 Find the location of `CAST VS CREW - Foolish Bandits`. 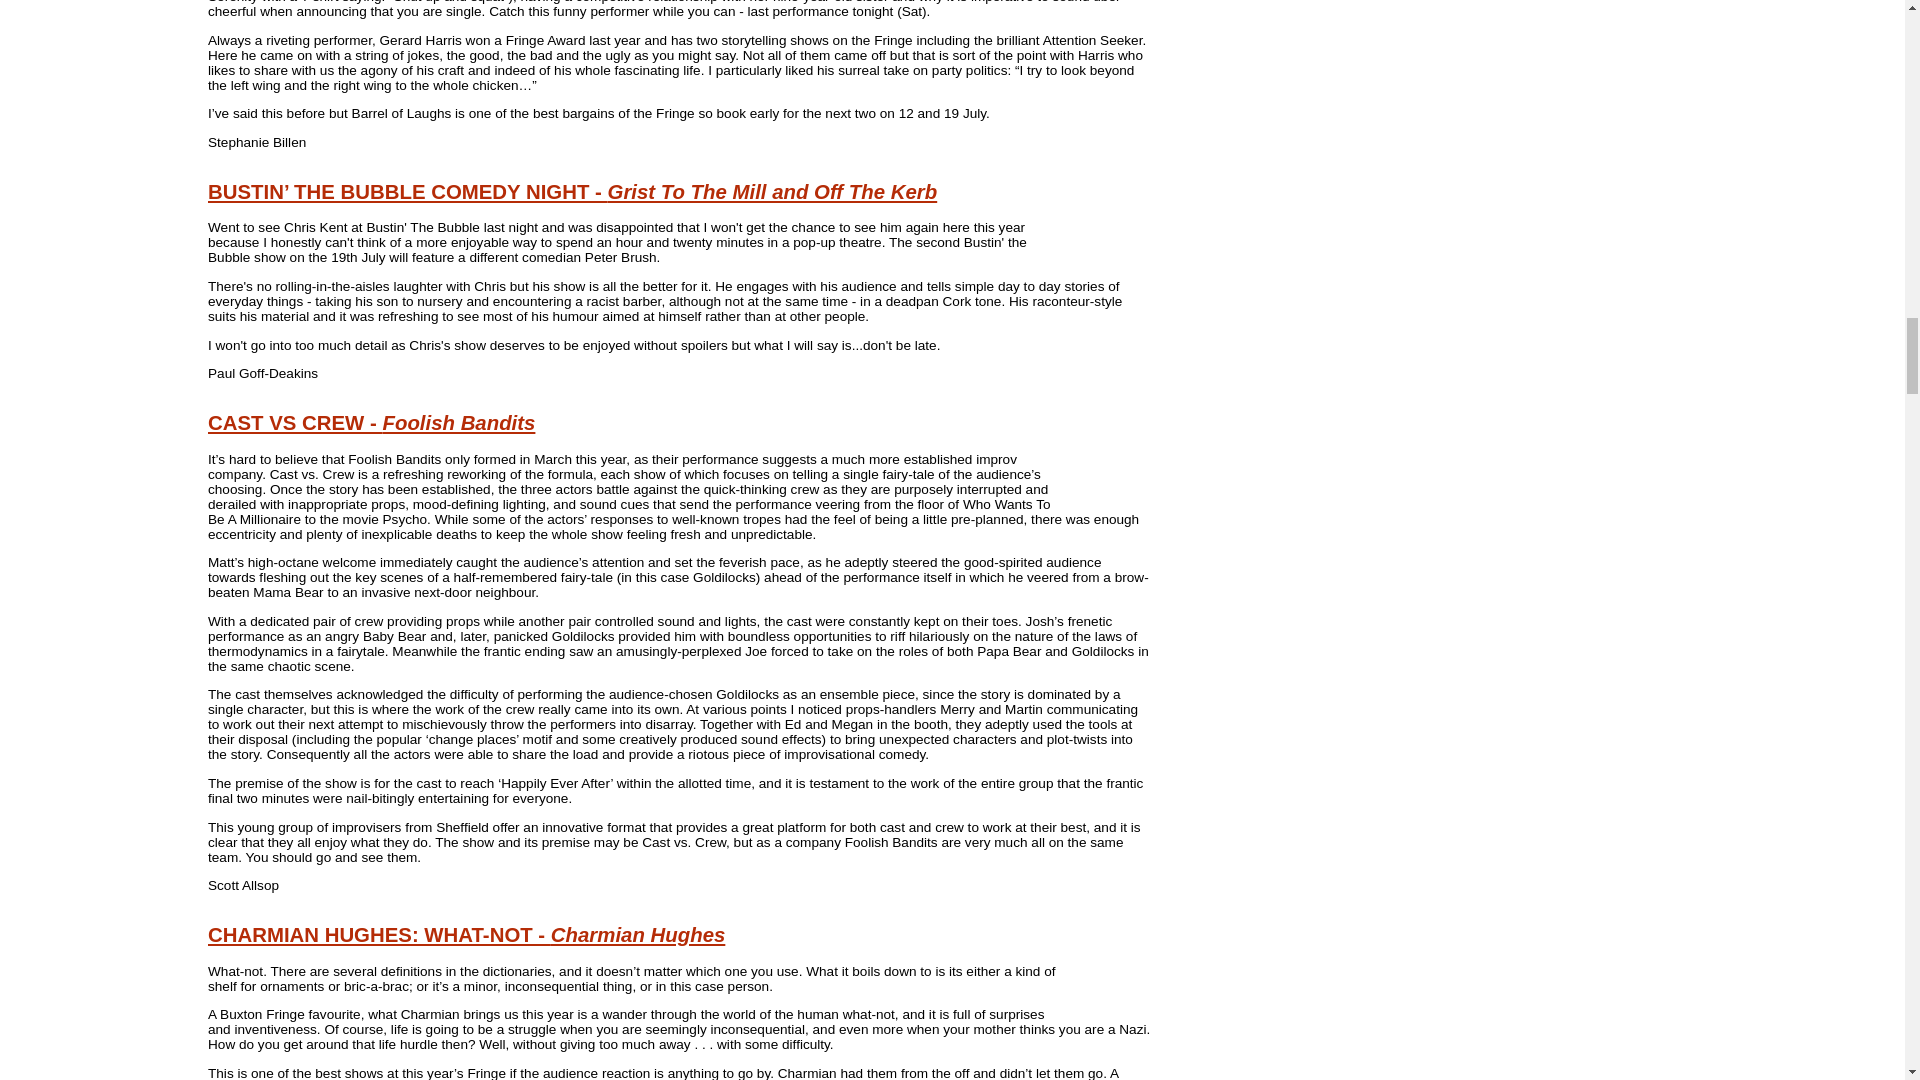

CAST VS CREW - Foolish Bandits is located at coordinates (371, 422).